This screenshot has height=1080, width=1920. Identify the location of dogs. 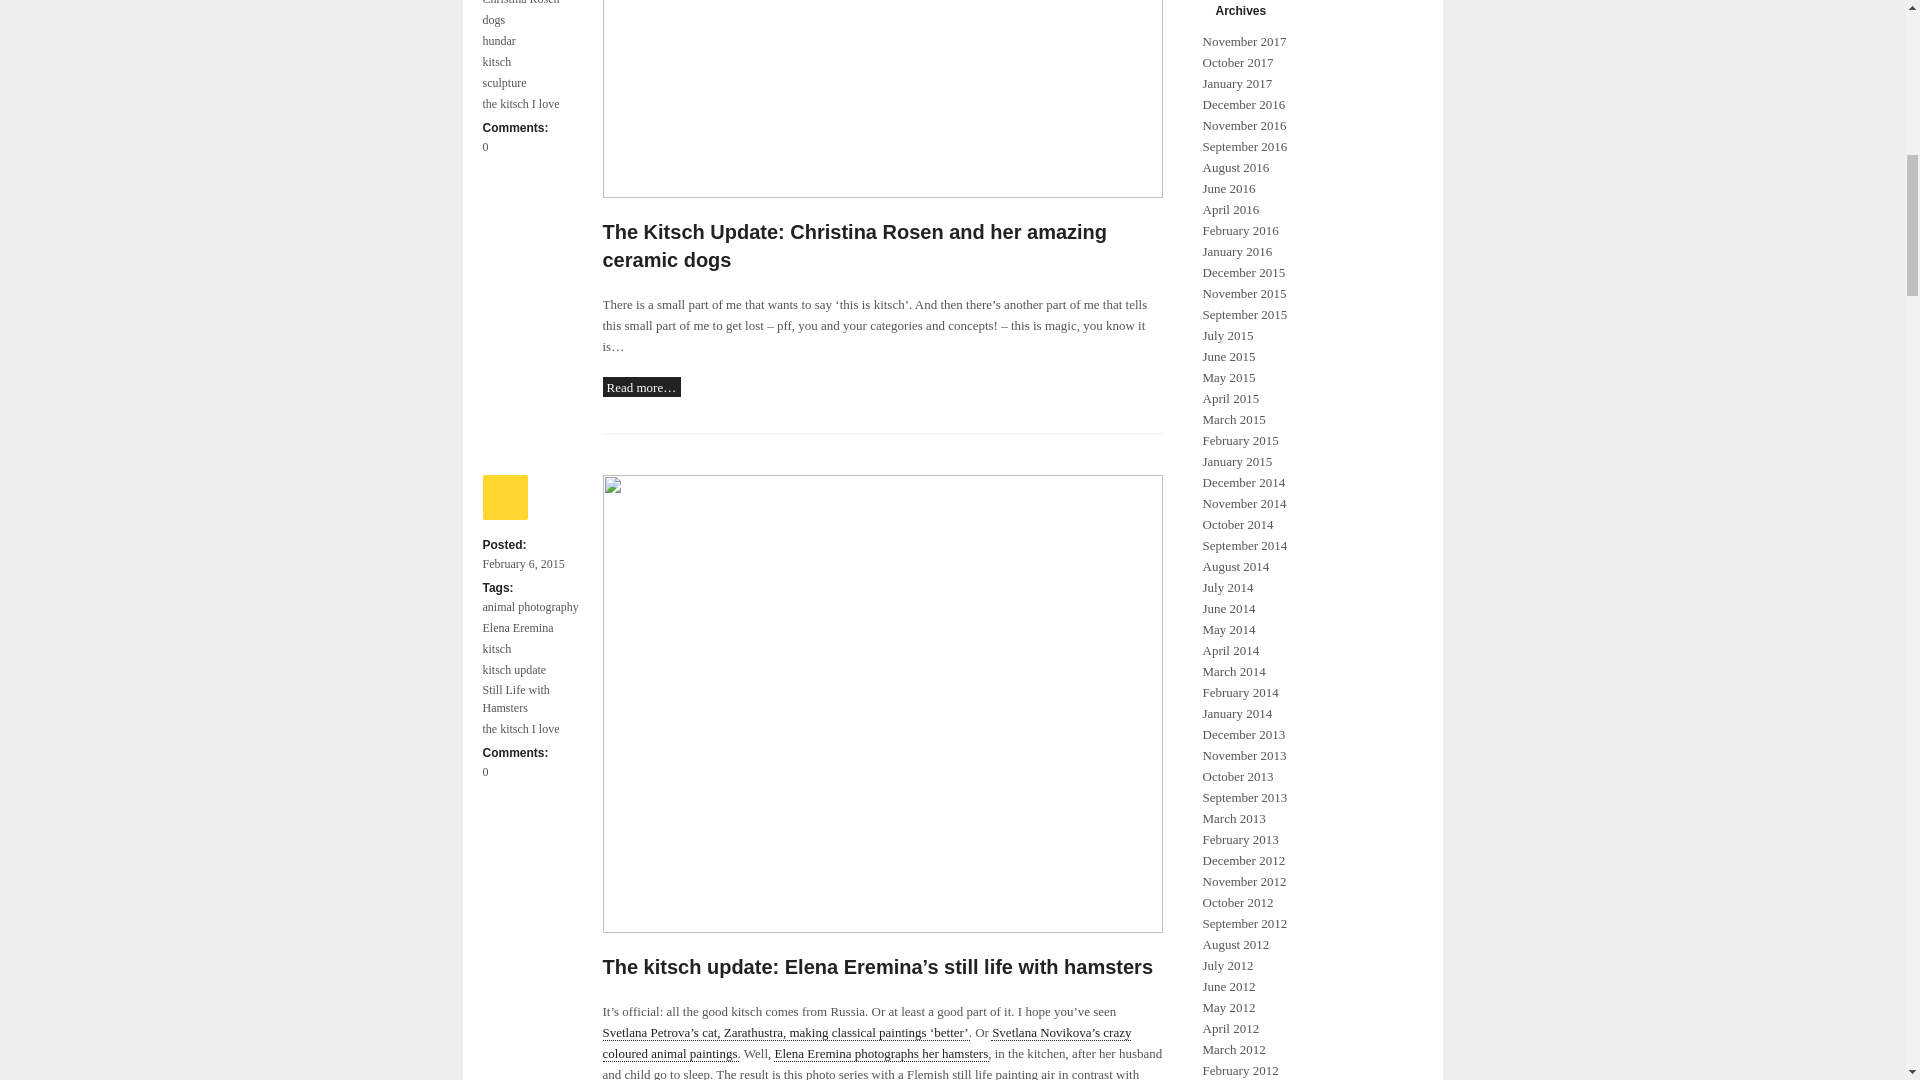
(493, 20).